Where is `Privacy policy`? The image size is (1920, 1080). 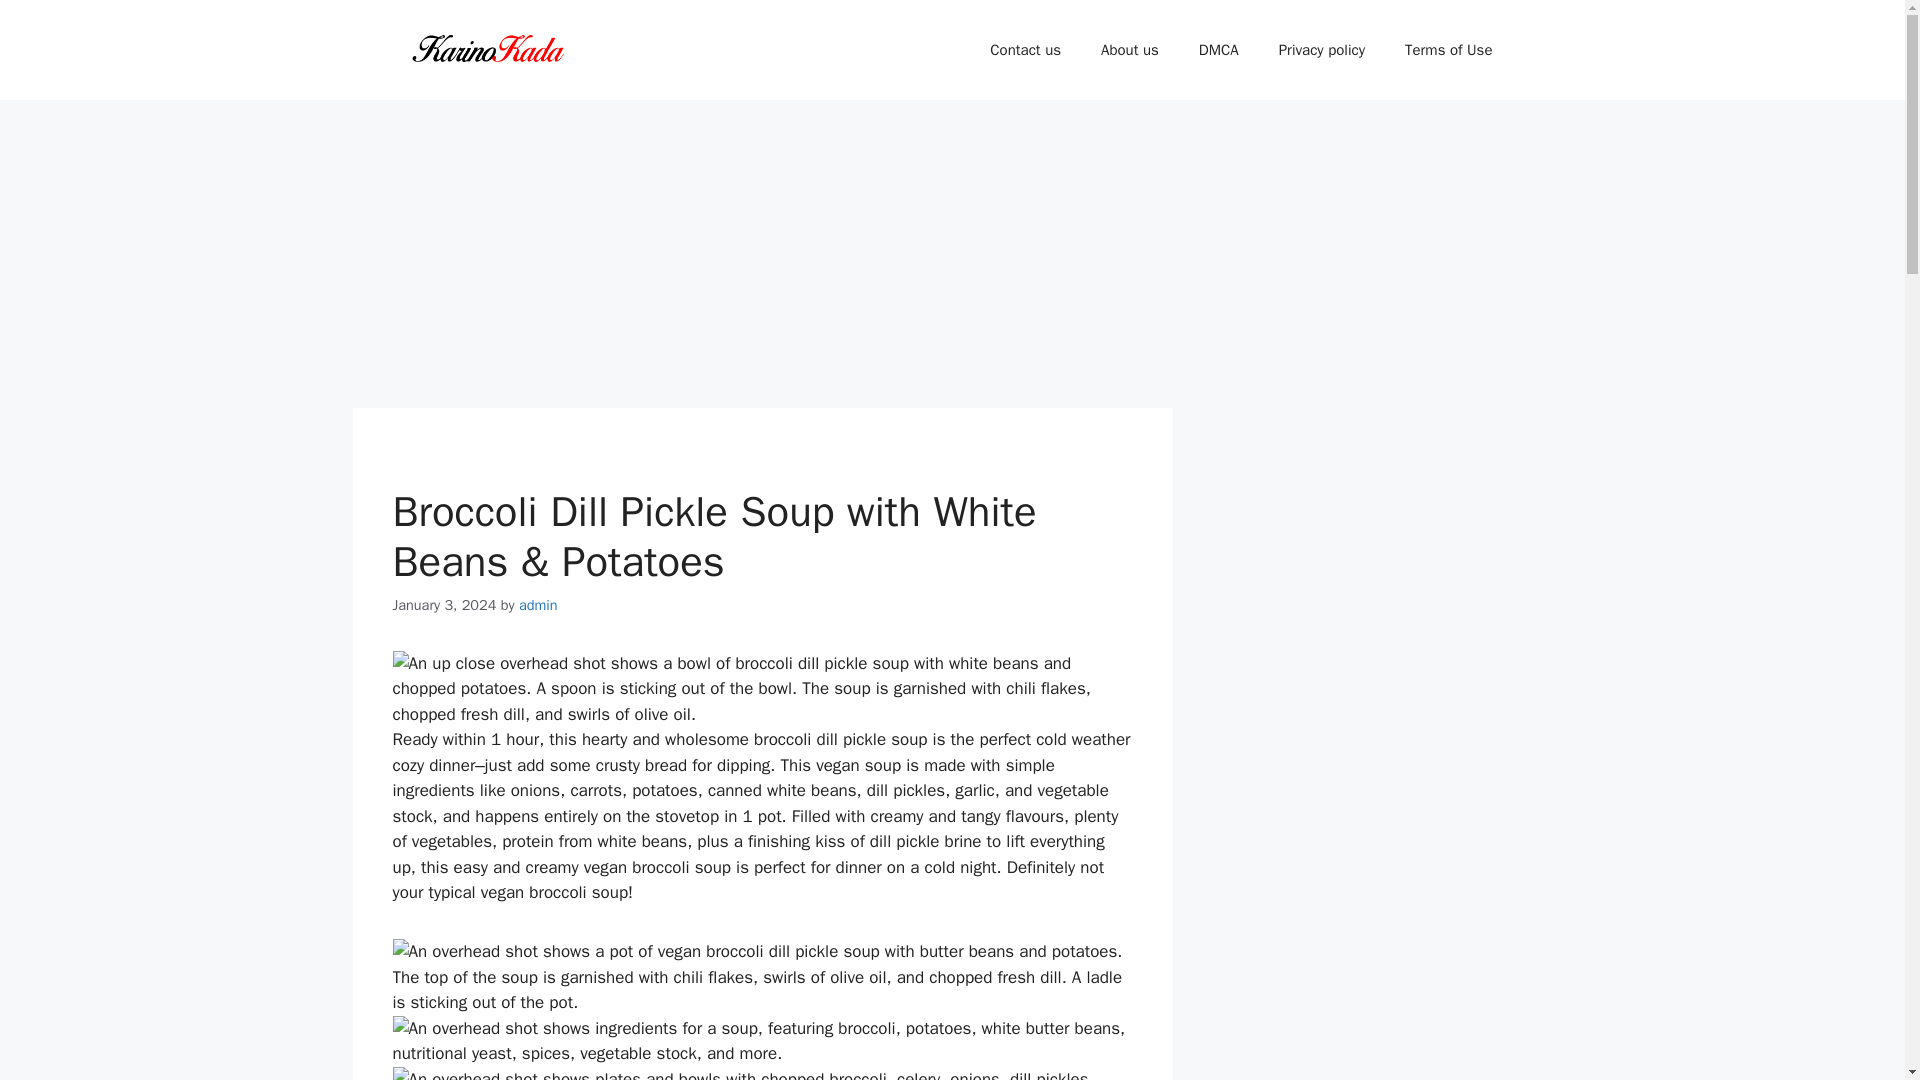 Privacy policy is located at coordinates (1322, 50).